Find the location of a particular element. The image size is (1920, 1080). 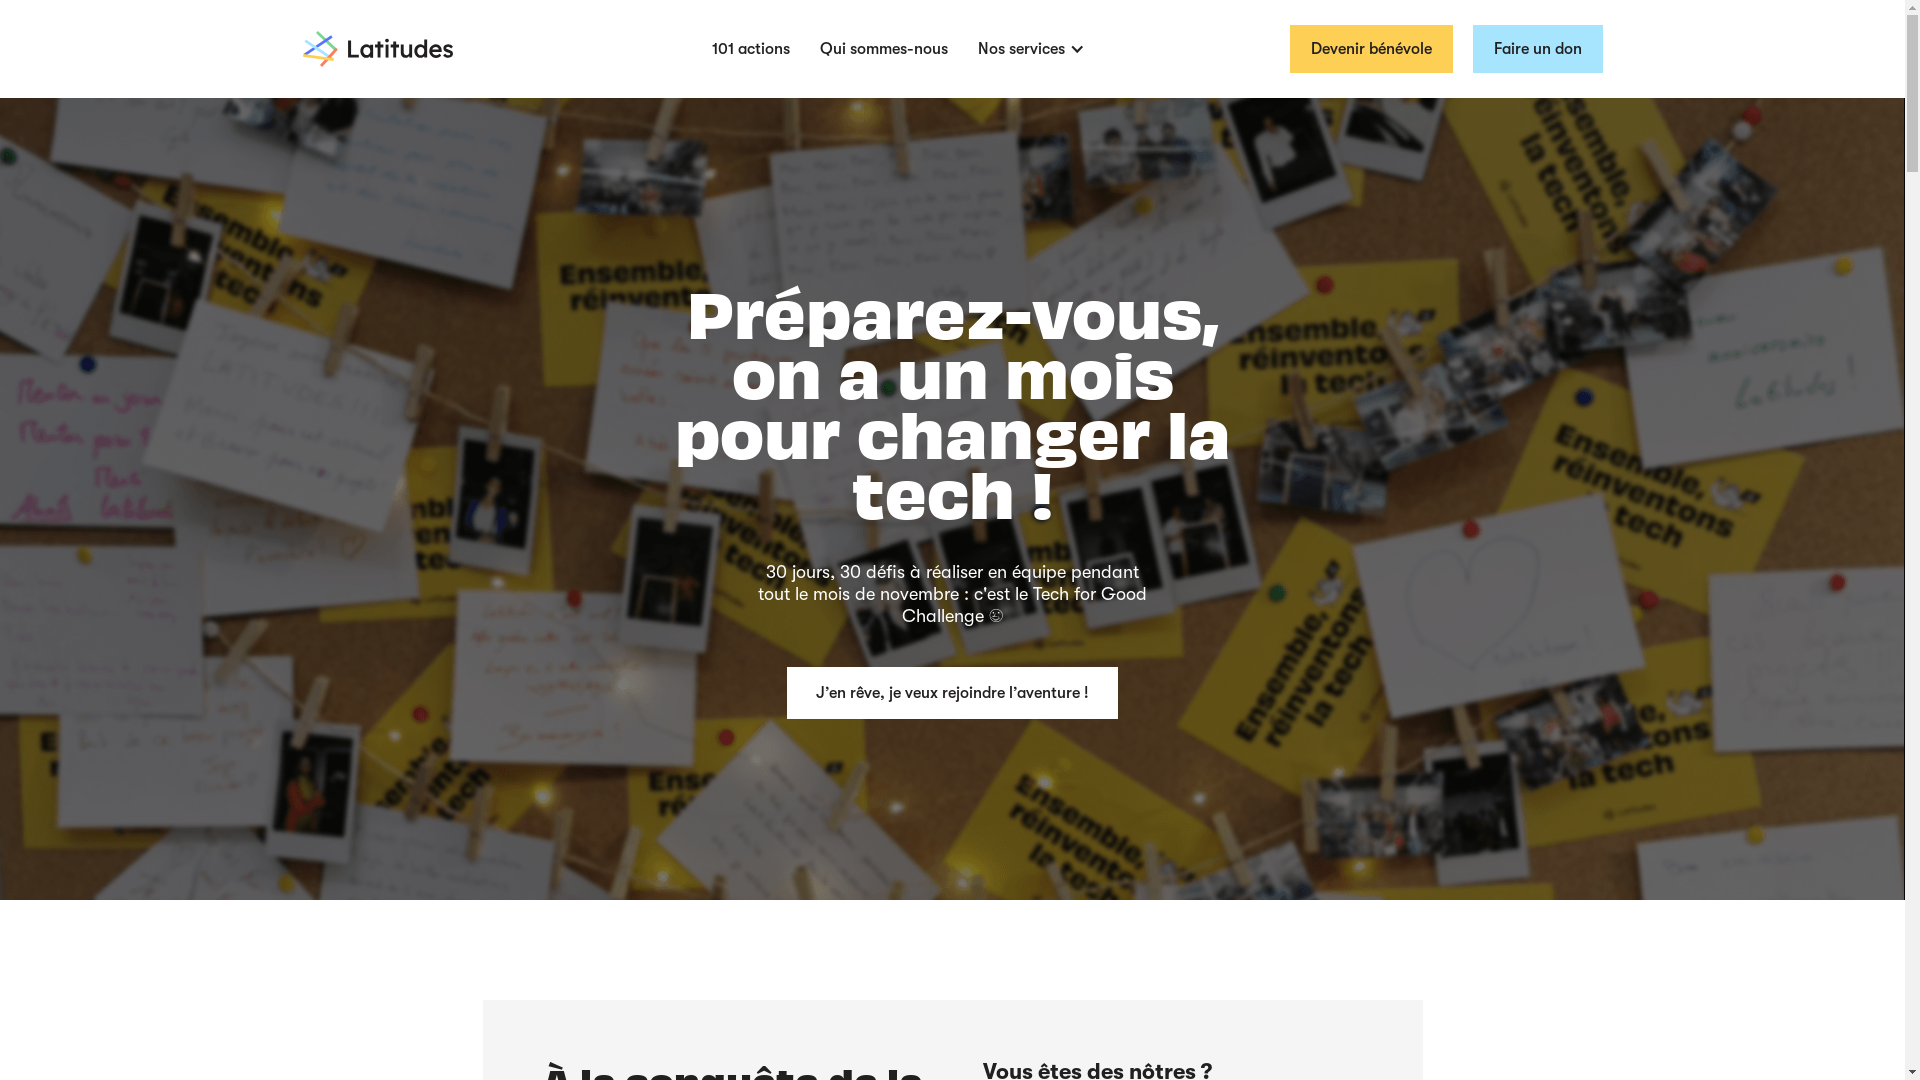

Qui sommes-nous is located at coordinates (884, 49).